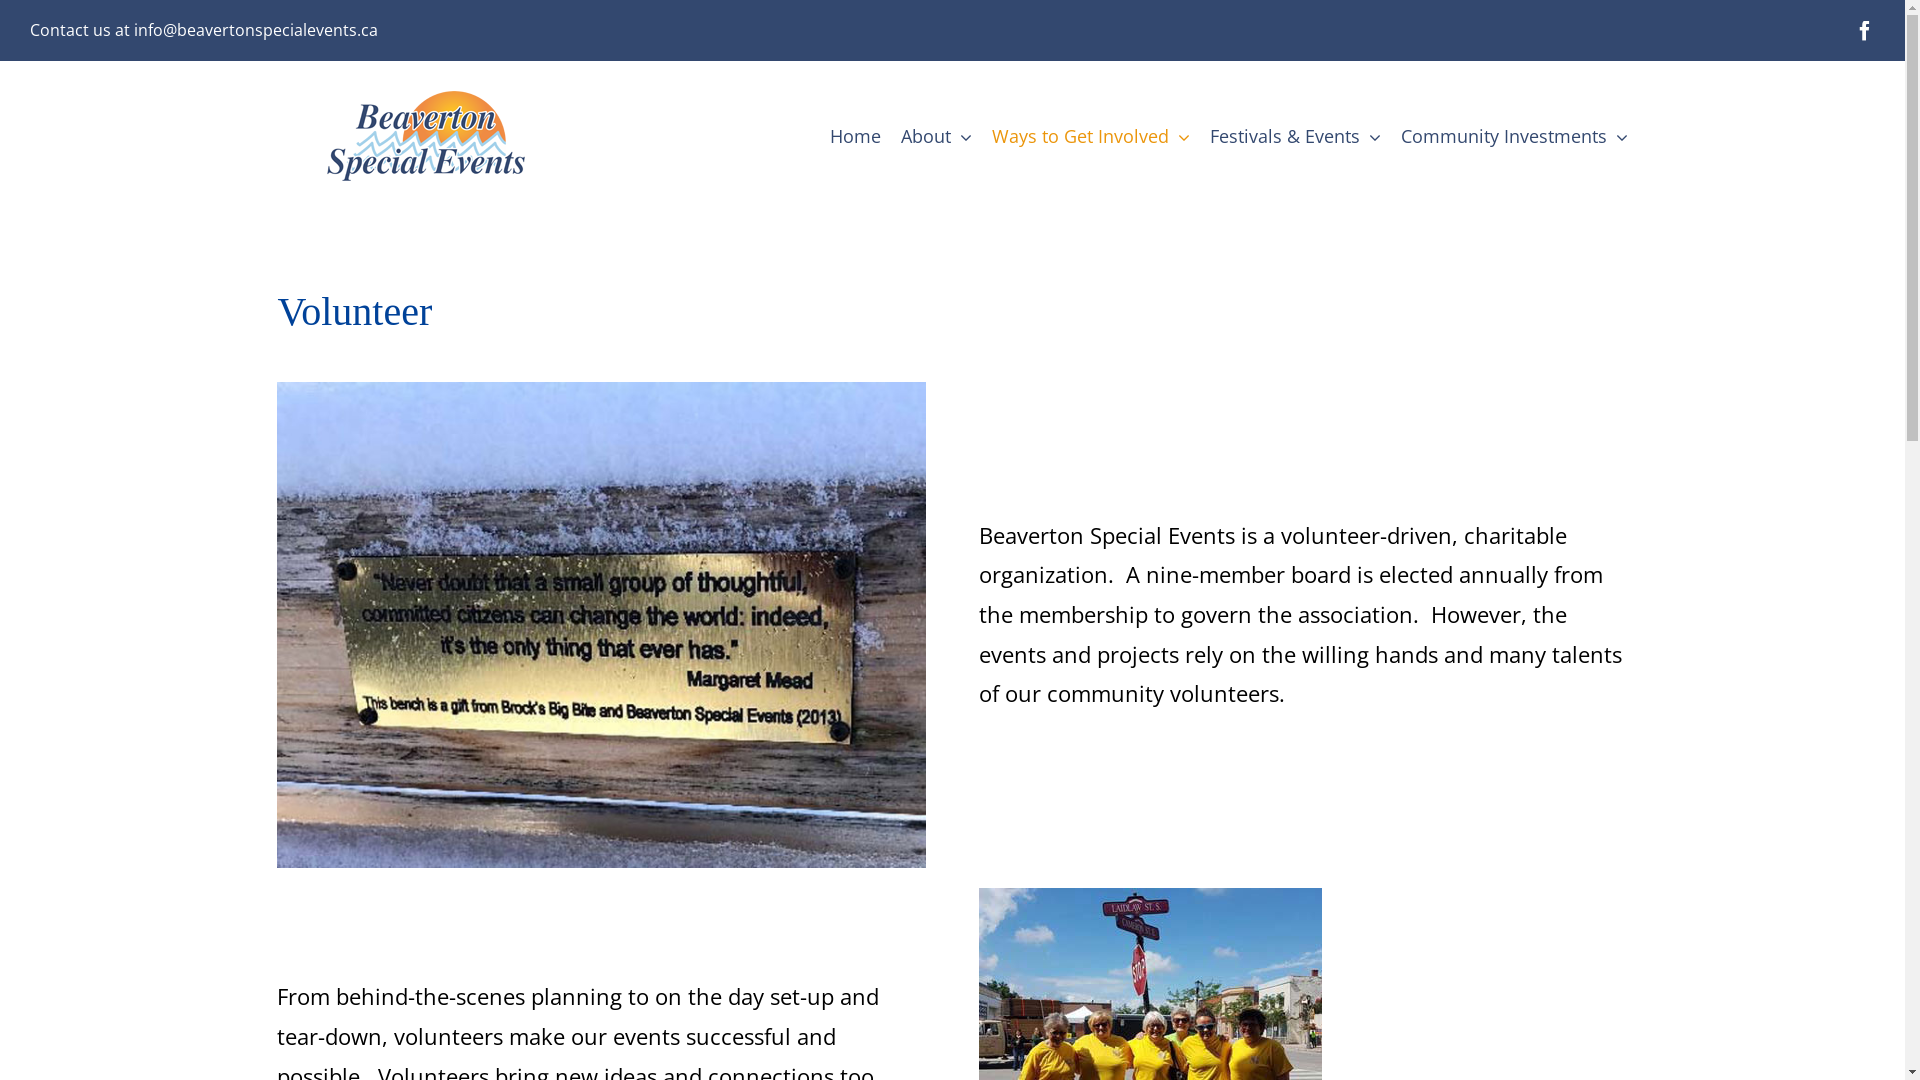 This screenshot has width=1920, height=1080. Describe the element at coordinates (601, 625) in the screenshot. I see `Beaverton Donations` at that location.